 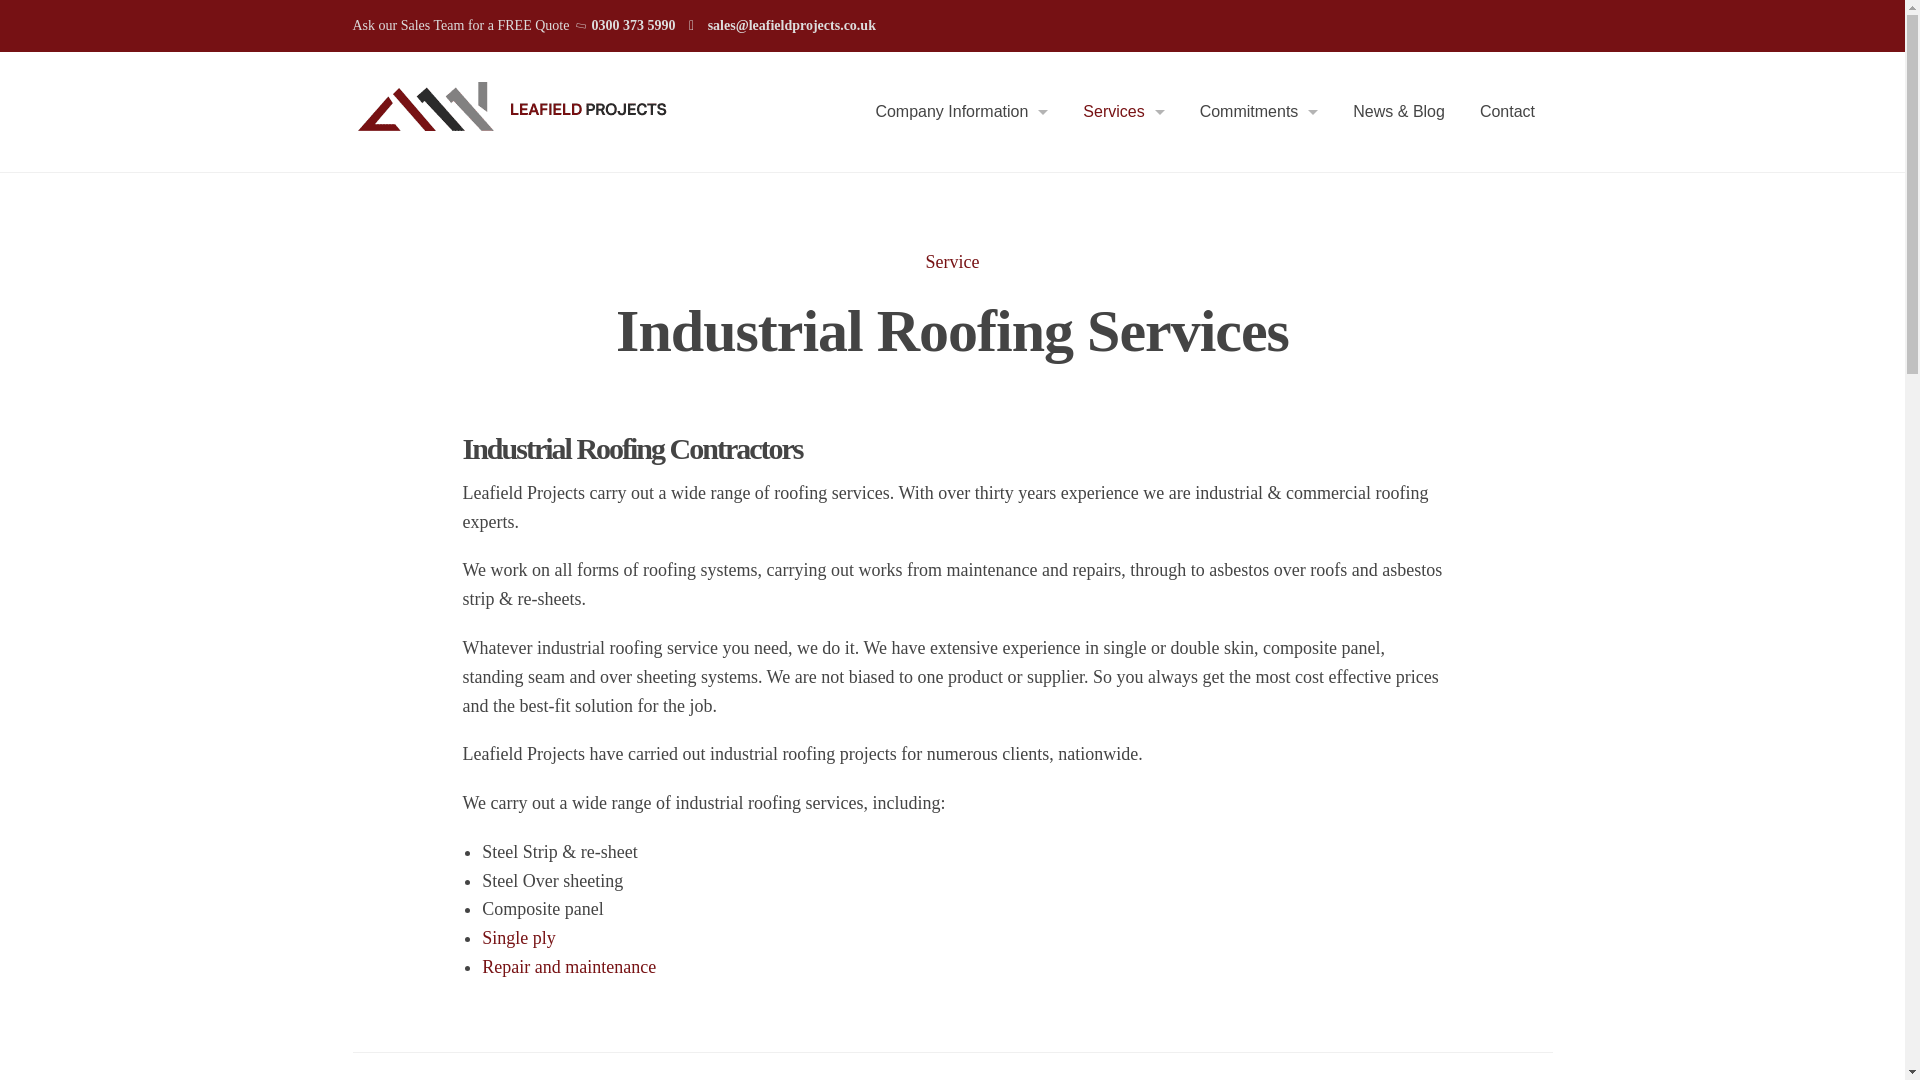 I want to click on Felt Roofing, so click(x=1066, y=392).